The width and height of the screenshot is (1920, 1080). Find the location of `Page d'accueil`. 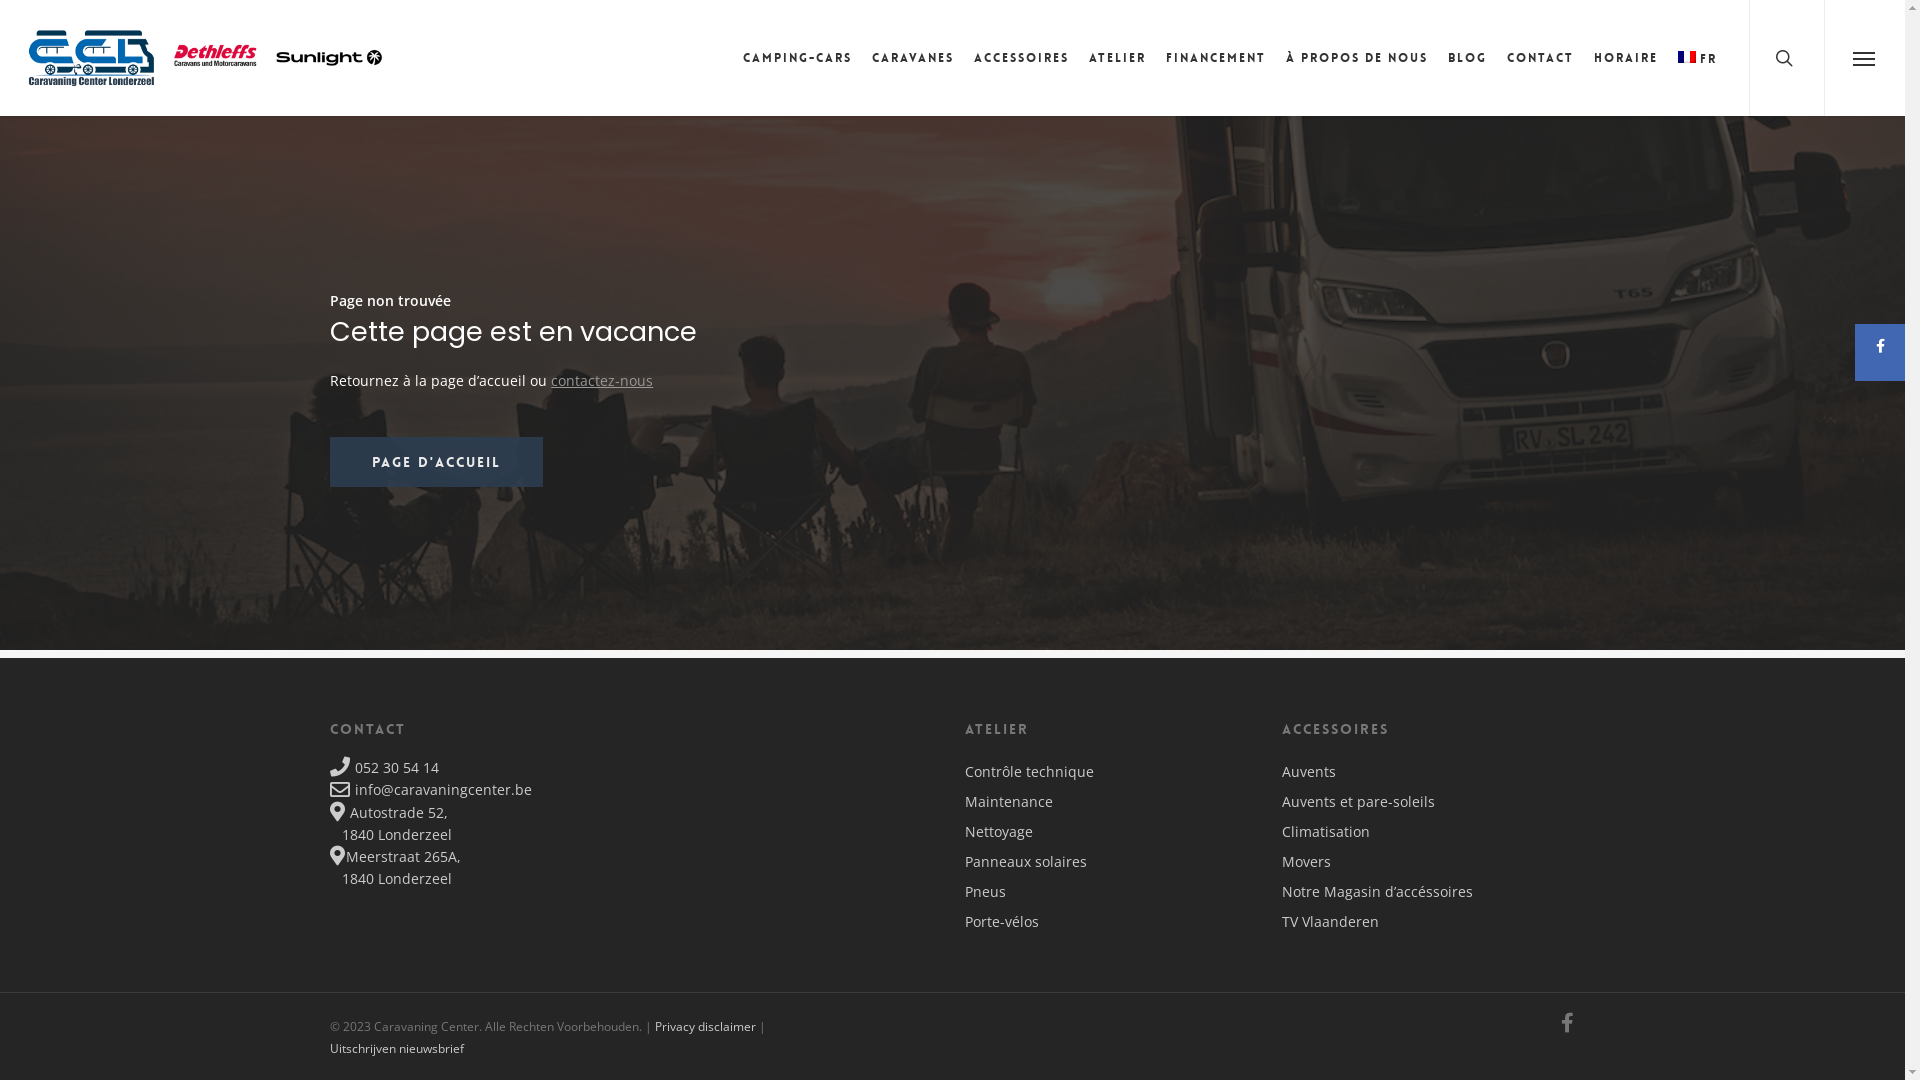

Page d'accueil is located at coordinates (436, 462).